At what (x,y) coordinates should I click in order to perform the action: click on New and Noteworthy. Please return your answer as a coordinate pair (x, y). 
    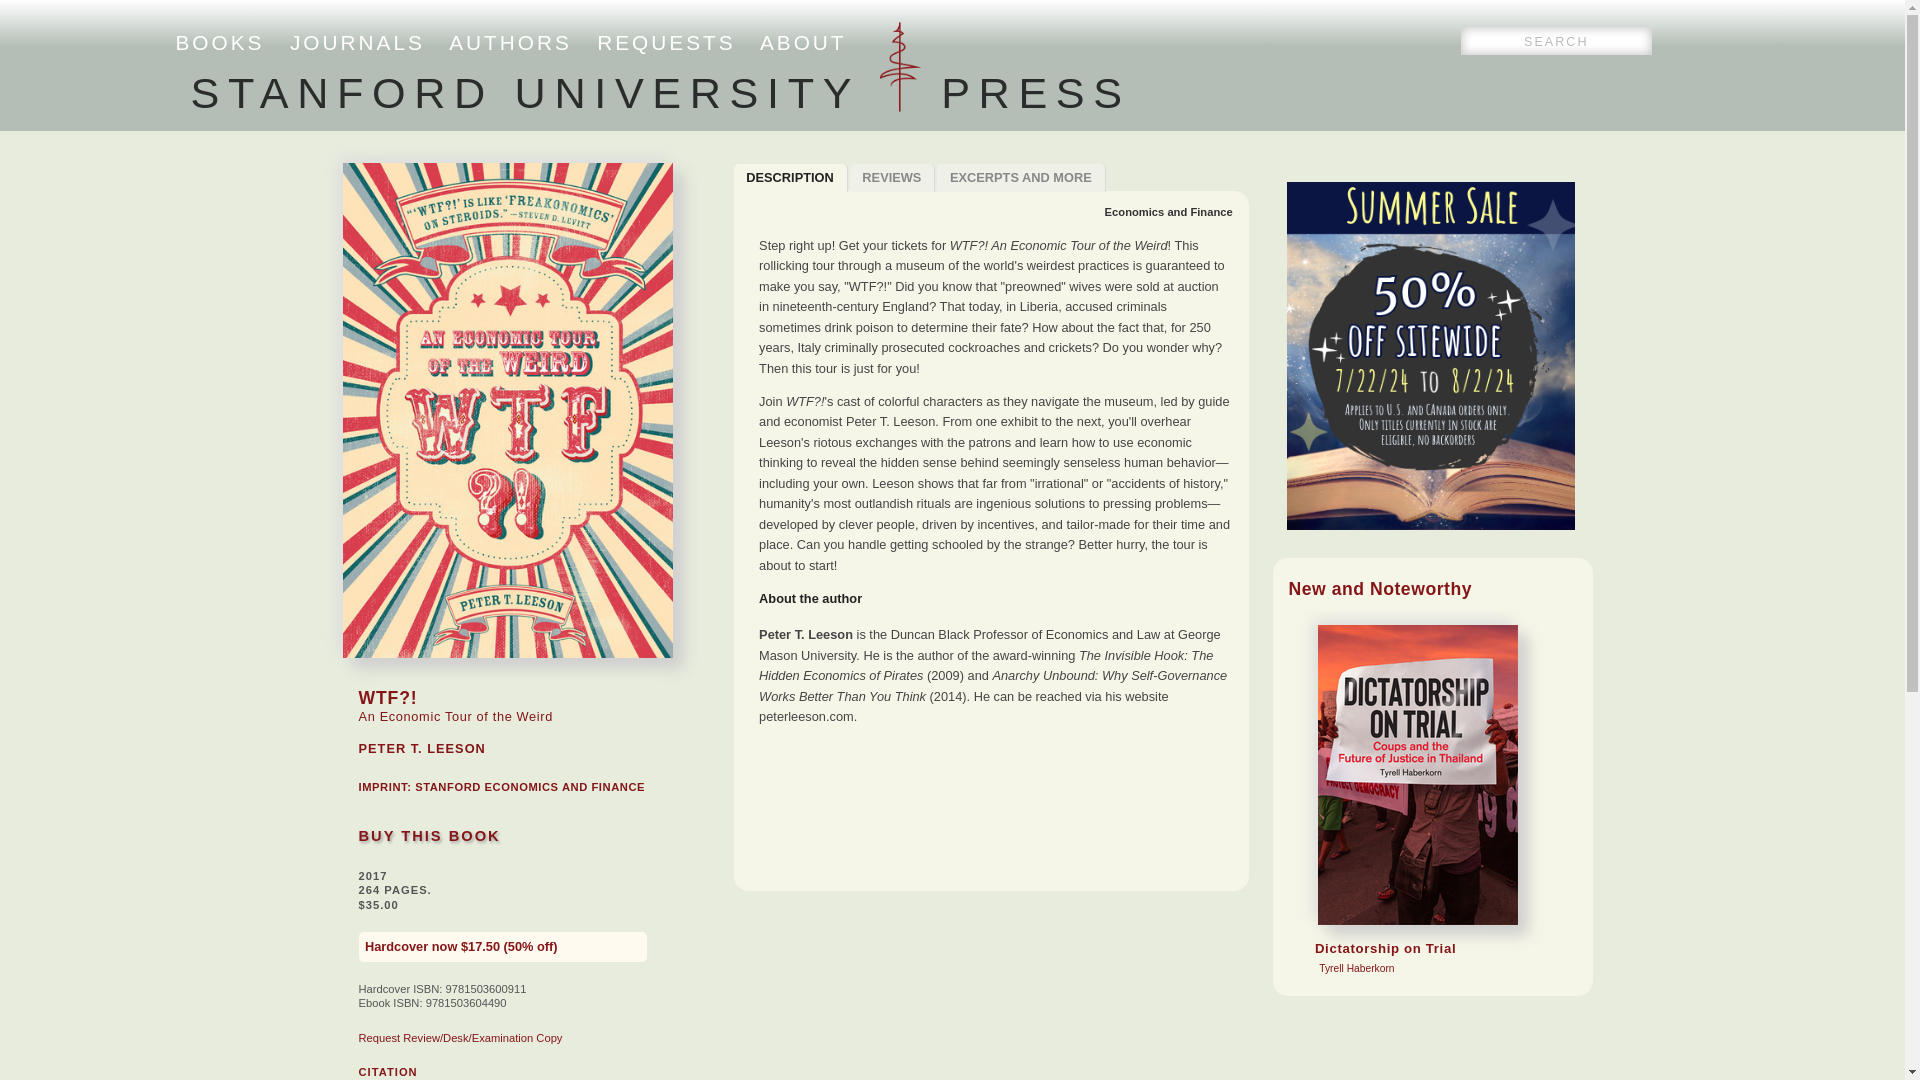
    Looking at the image, I should click on (1380, 588).